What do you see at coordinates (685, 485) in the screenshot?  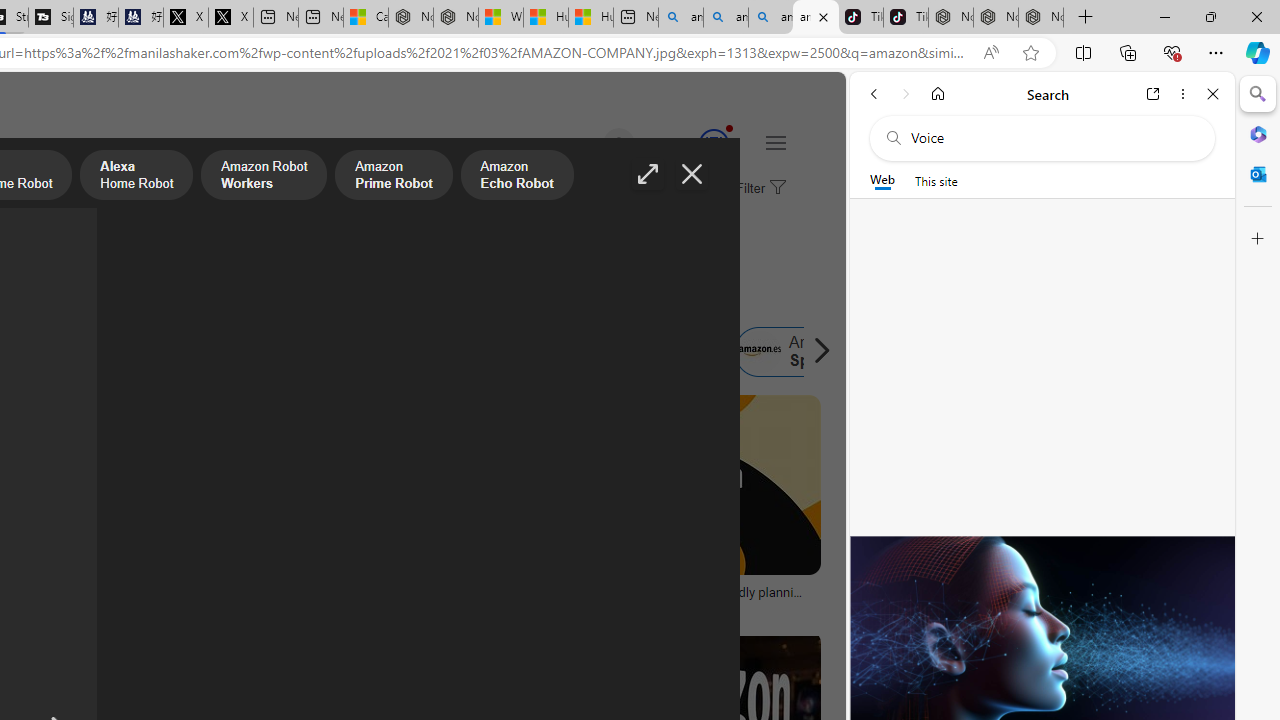 I see `Image result for amazon` at bounding box center [685, 485].